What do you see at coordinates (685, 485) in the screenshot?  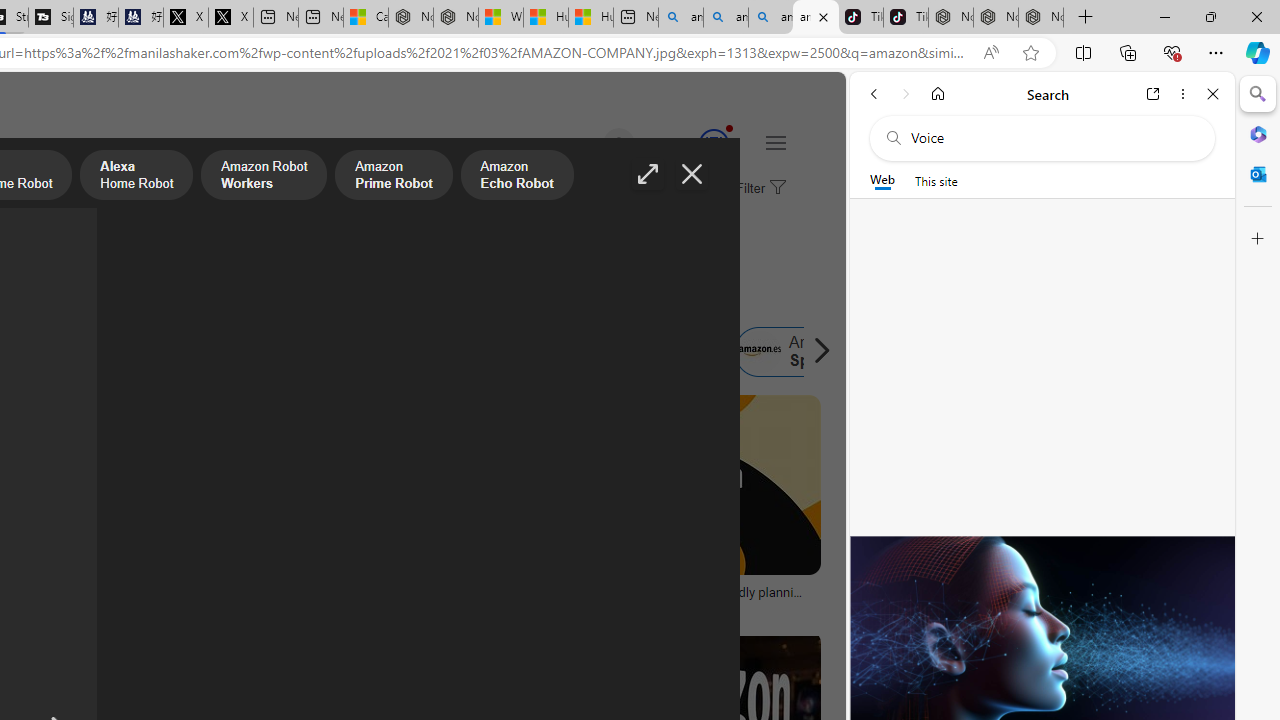 I see `Image result for amazon` at bounding box center [685, 485].